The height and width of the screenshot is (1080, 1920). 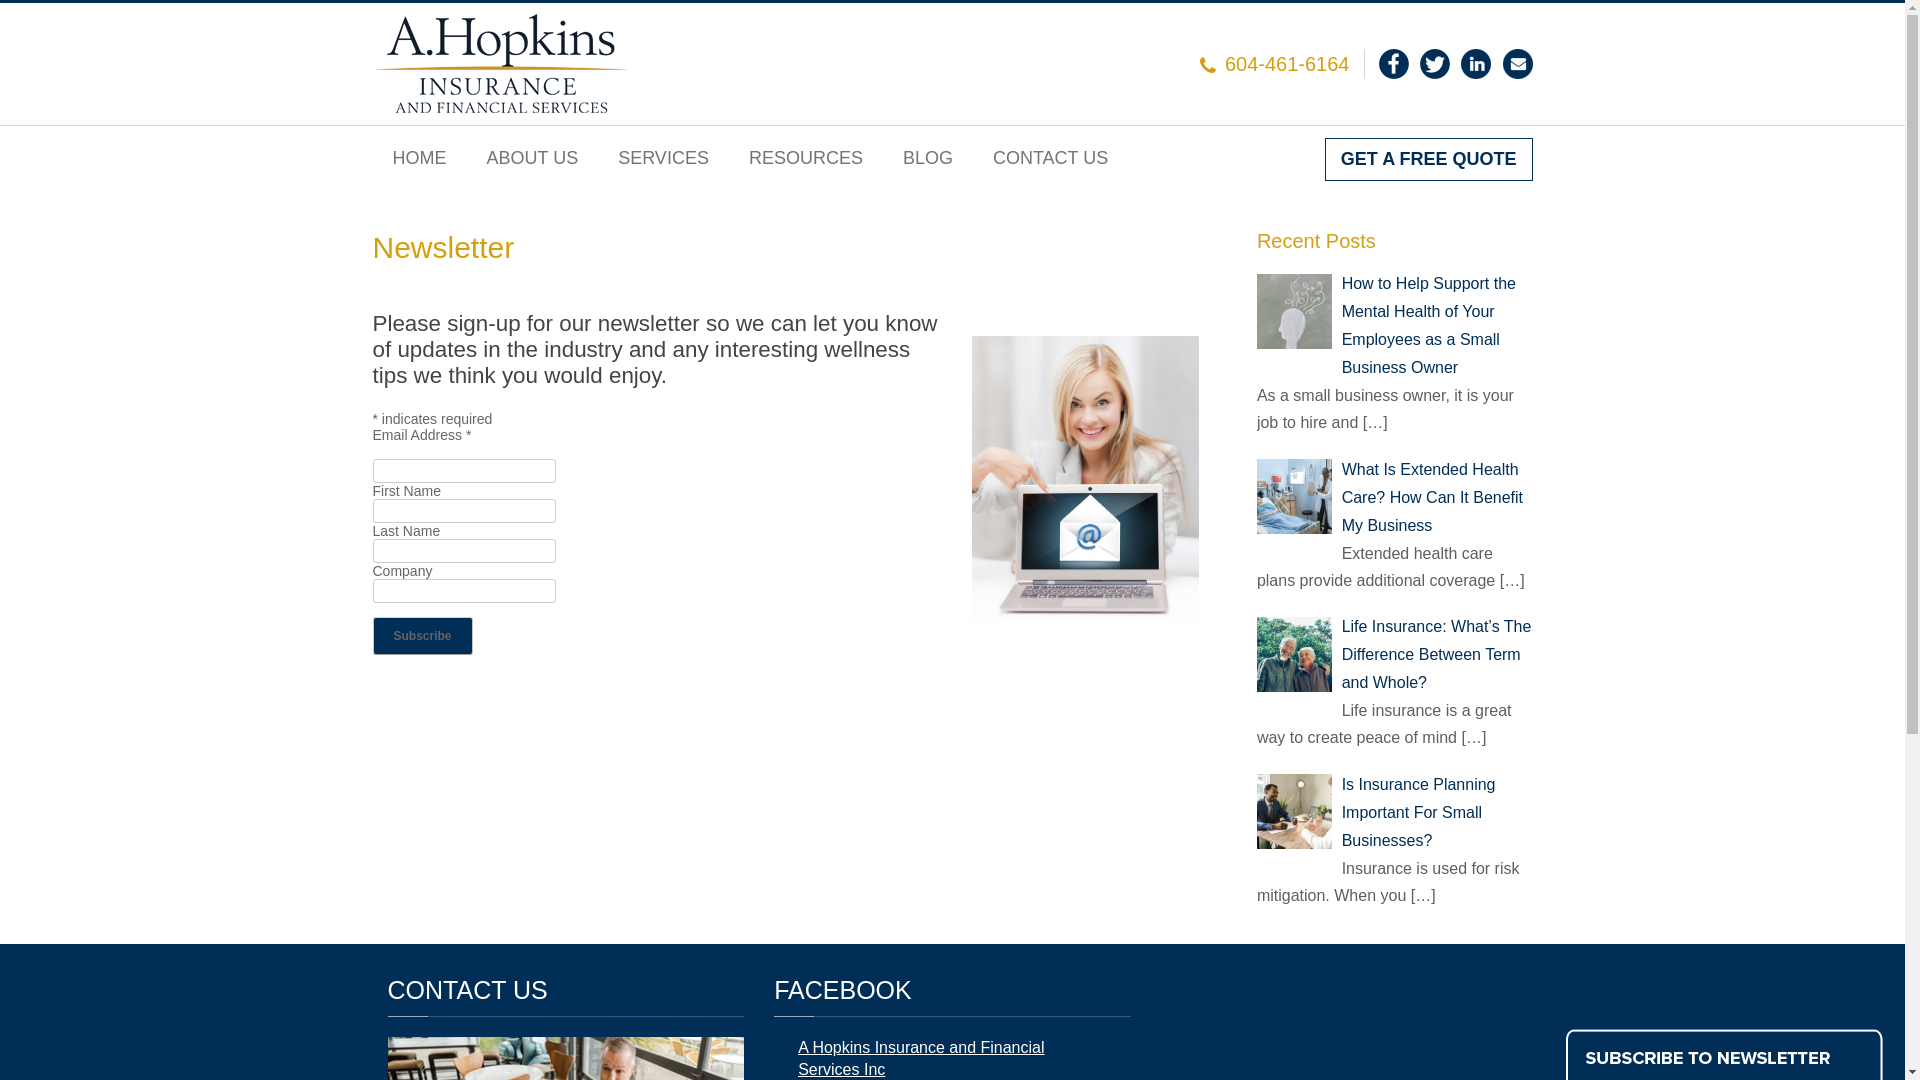 I want to click on newsletter sign up image a. hopkins insurance, so click(x=1086, y=480).